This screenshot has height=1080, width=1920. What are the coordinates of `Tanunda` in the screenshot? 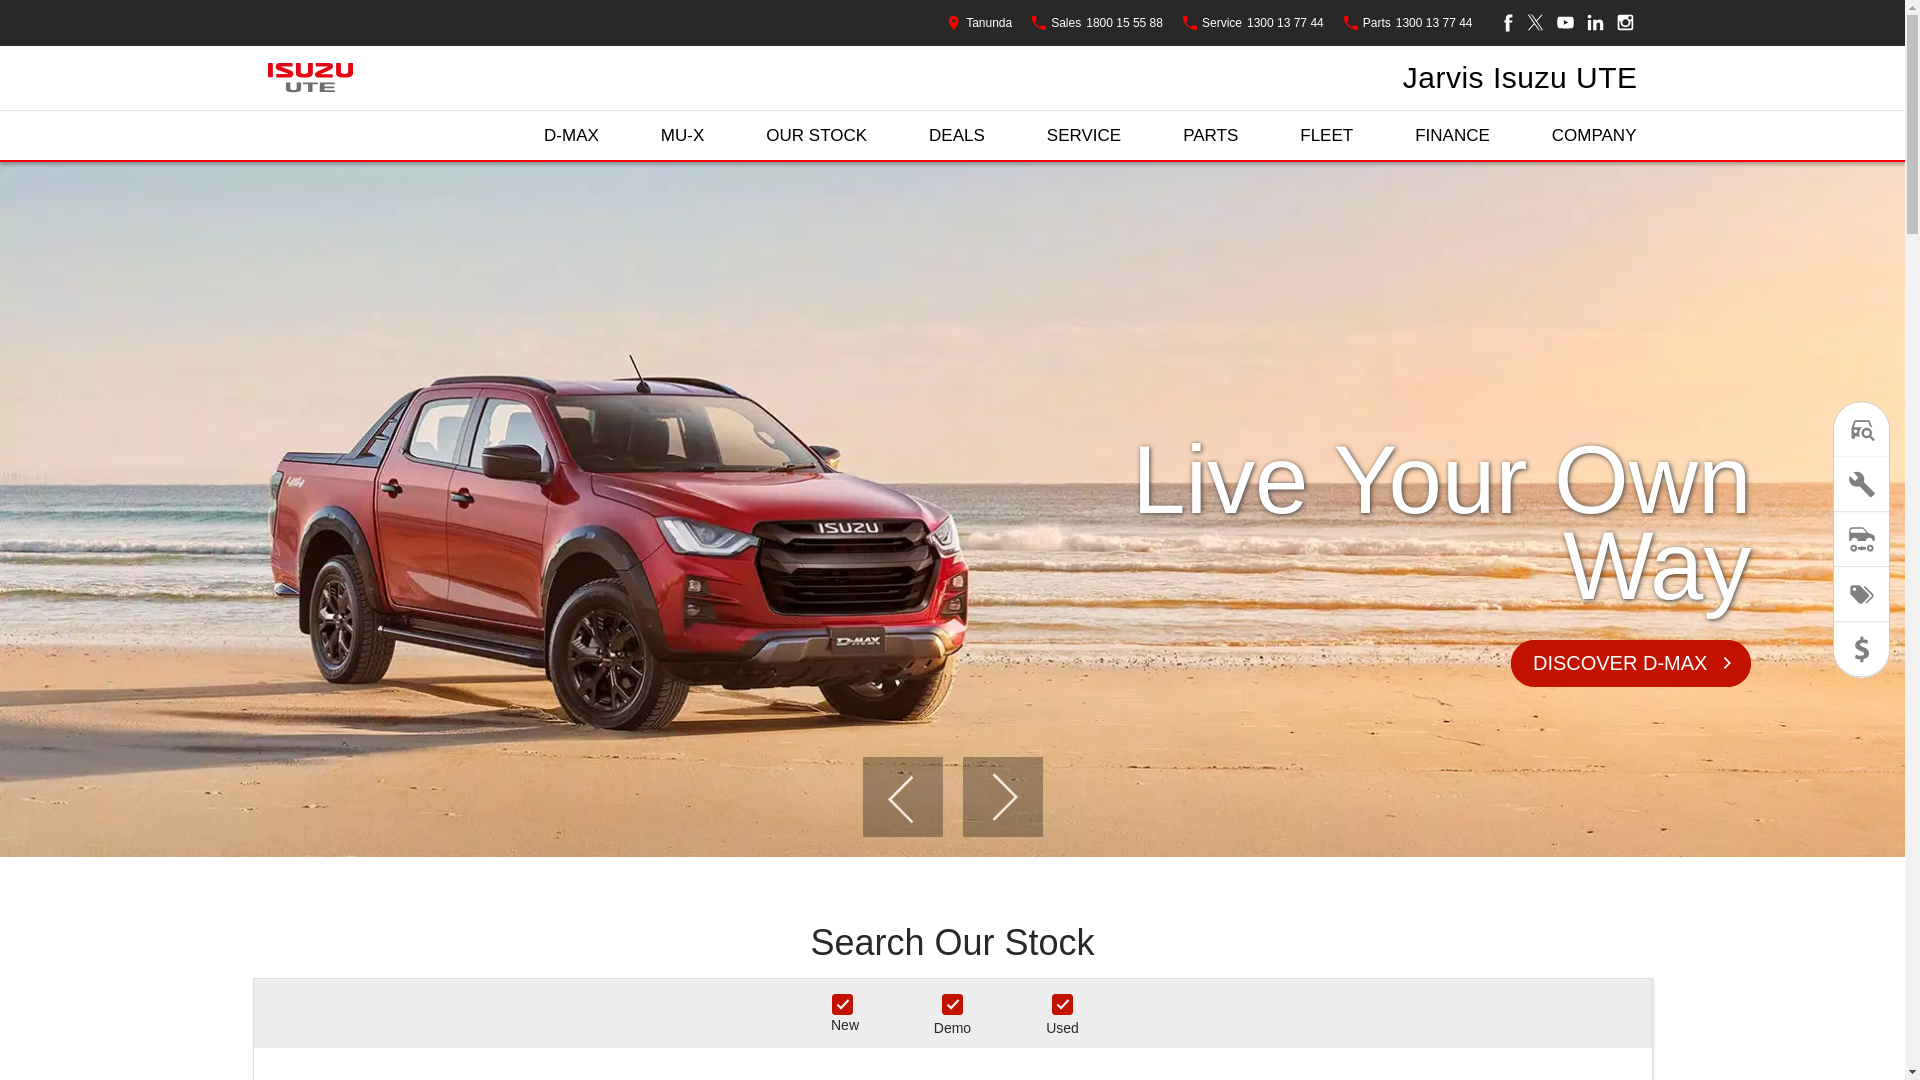 It's located at (980, 22).